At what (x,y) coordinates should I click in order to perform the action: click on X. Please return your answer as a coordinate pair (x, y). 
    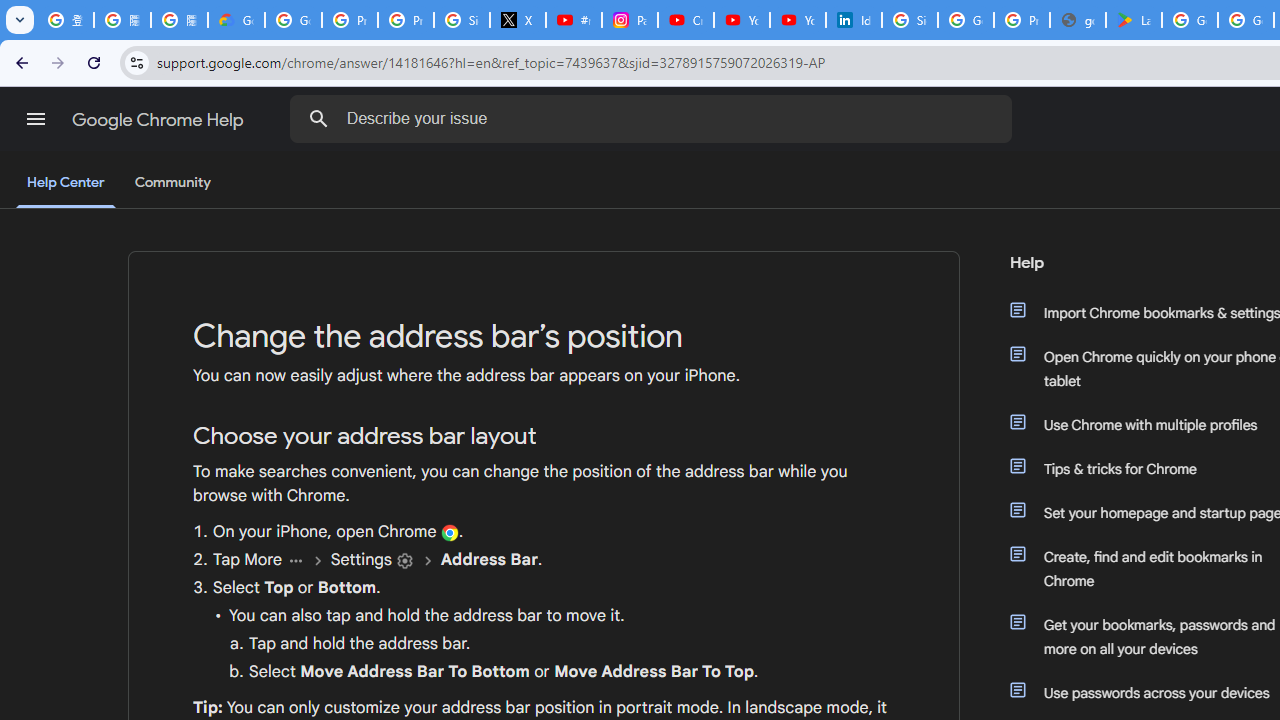
    Looking at the image, I should click on (518, 20).